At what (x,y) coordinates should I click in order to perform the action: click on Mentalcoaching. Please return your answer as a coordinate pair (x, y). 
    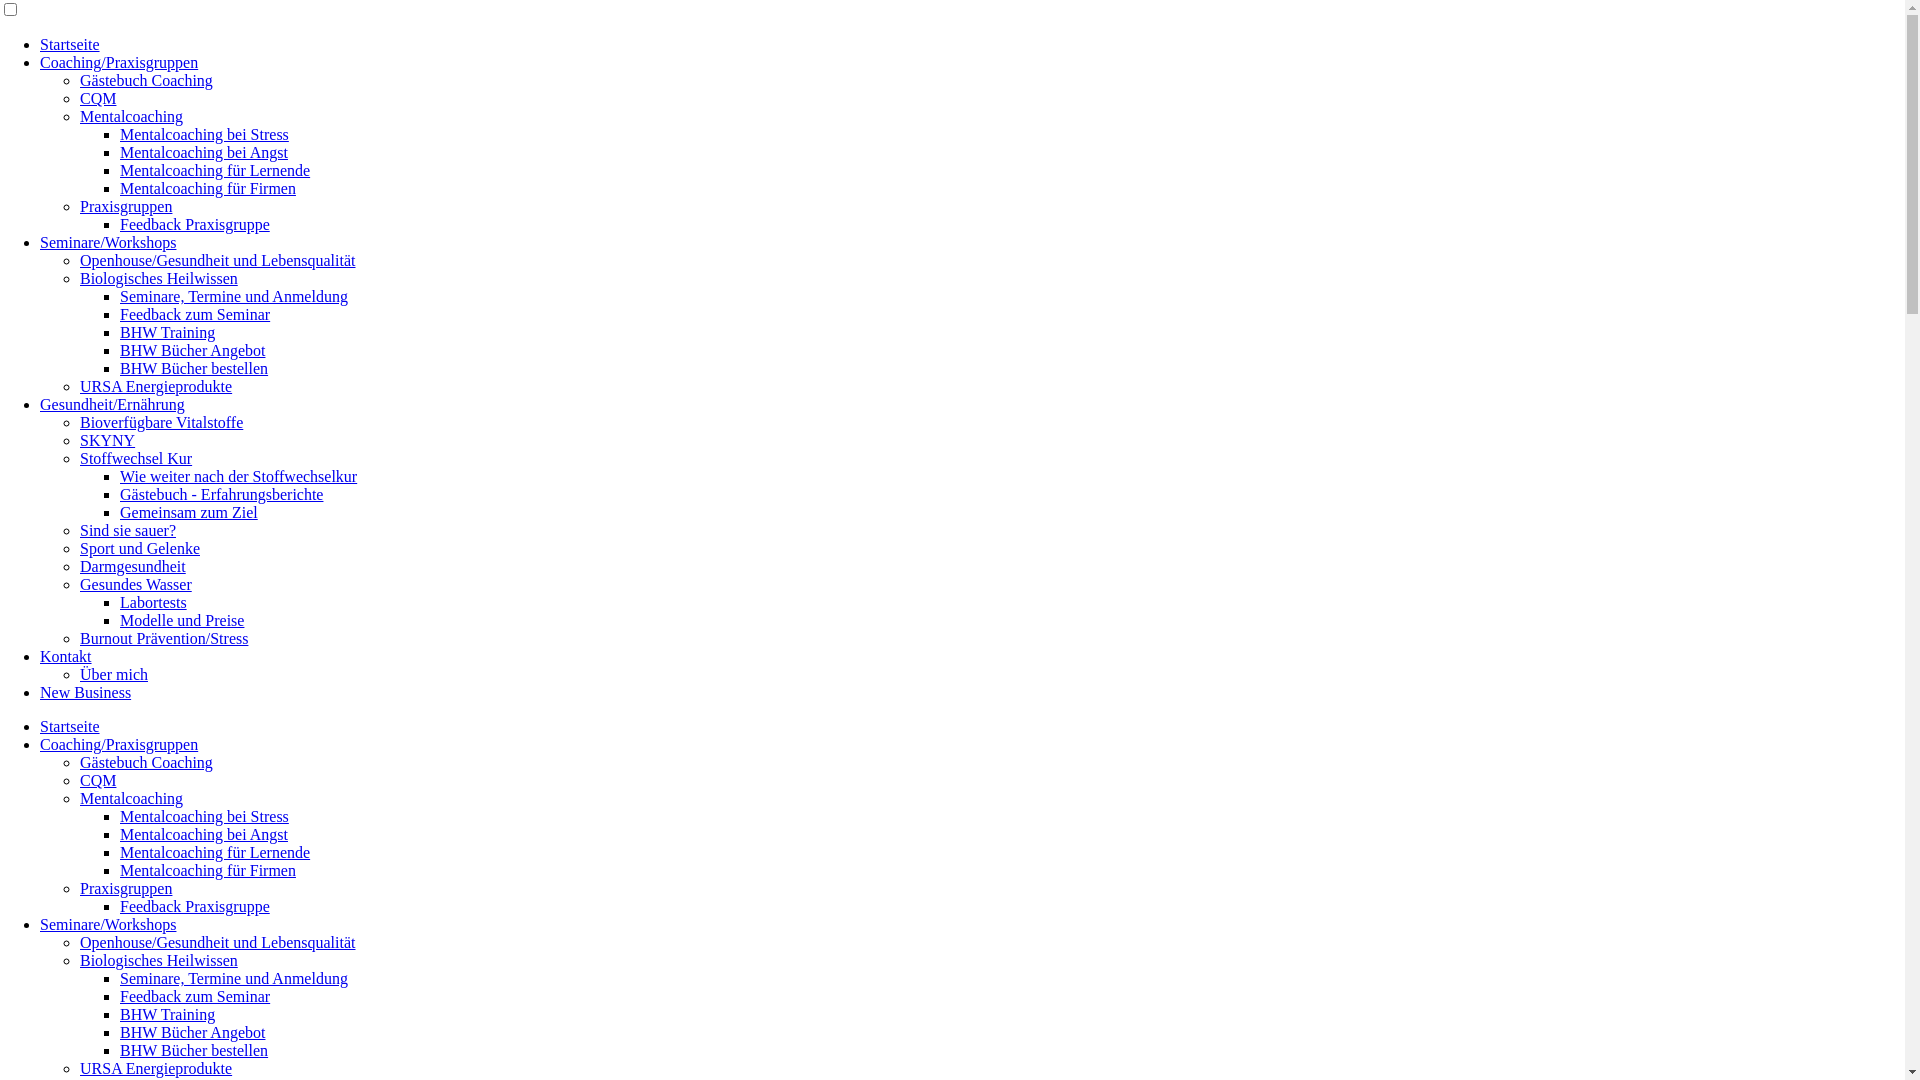
    Looking at the image, I should click on (132, 116).